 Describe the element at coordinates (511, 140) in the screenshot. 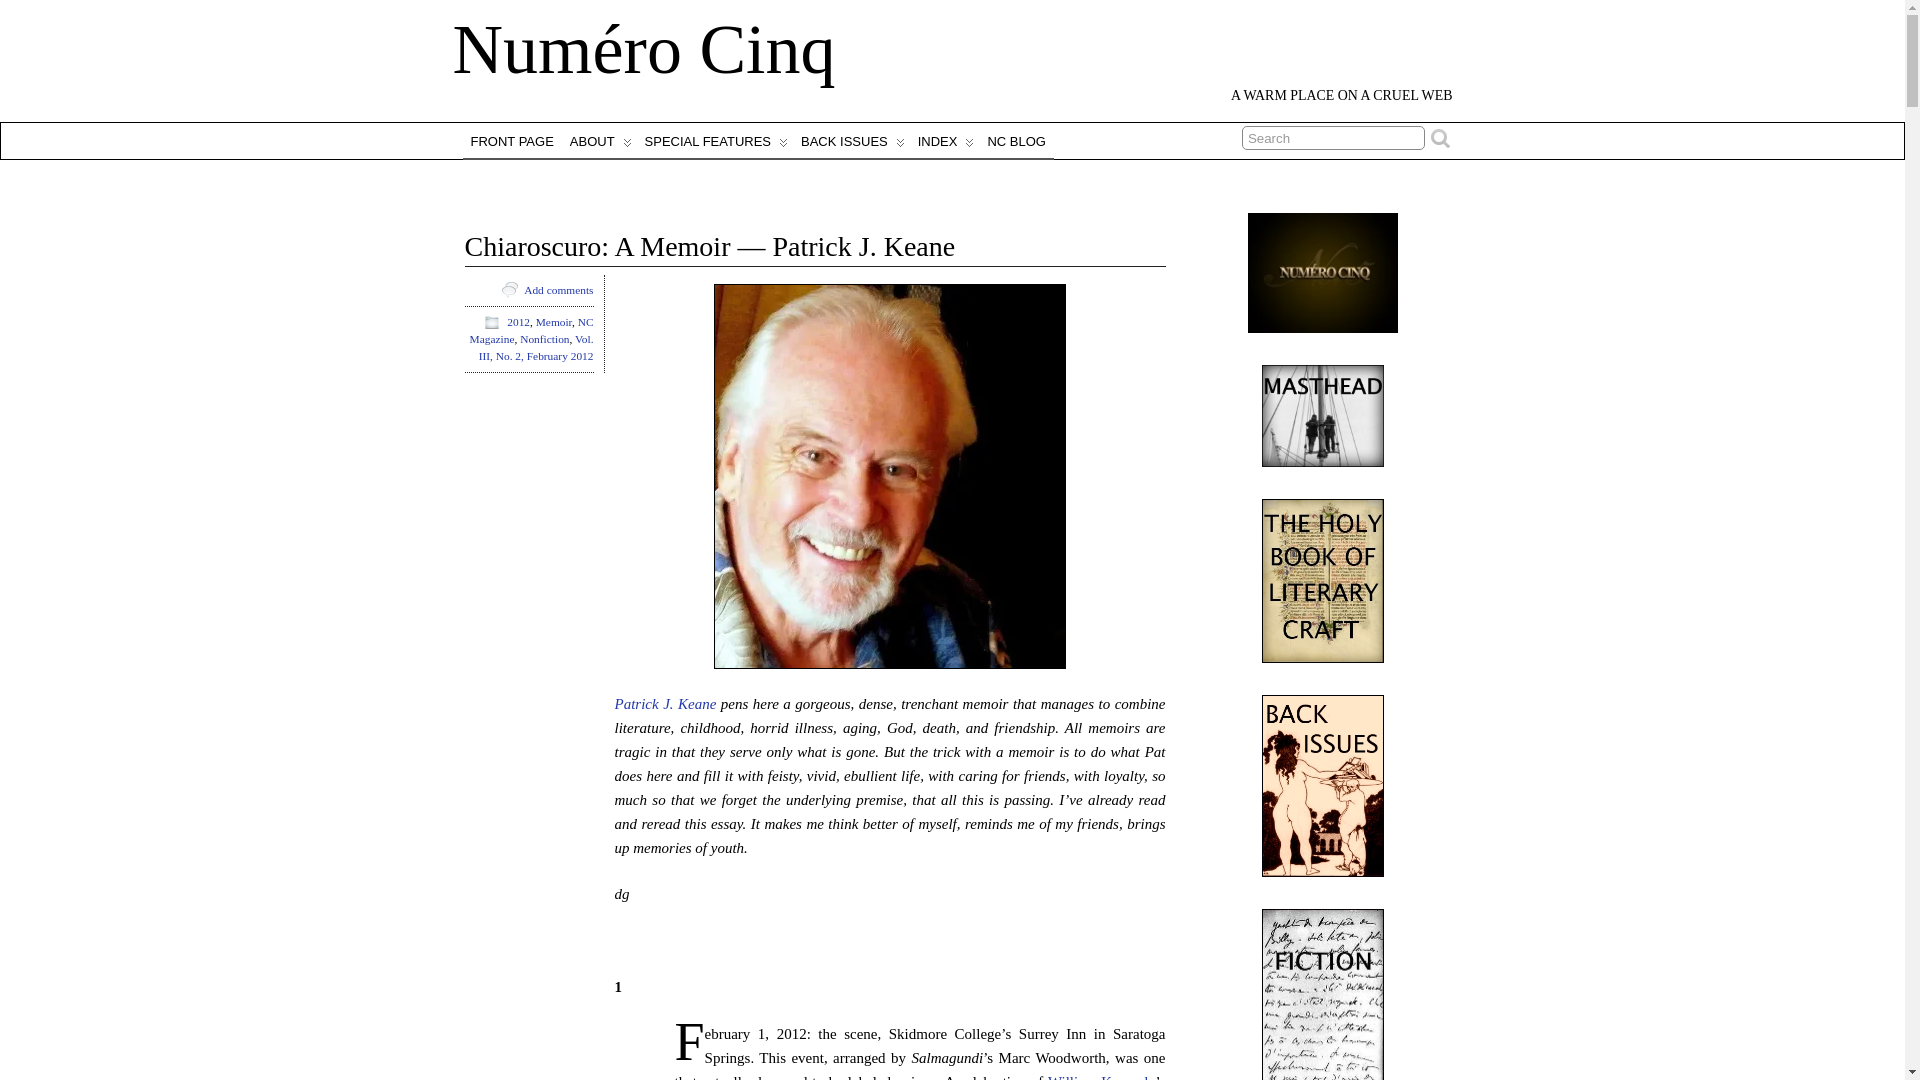

I see `FRONT PAGE` at that location.